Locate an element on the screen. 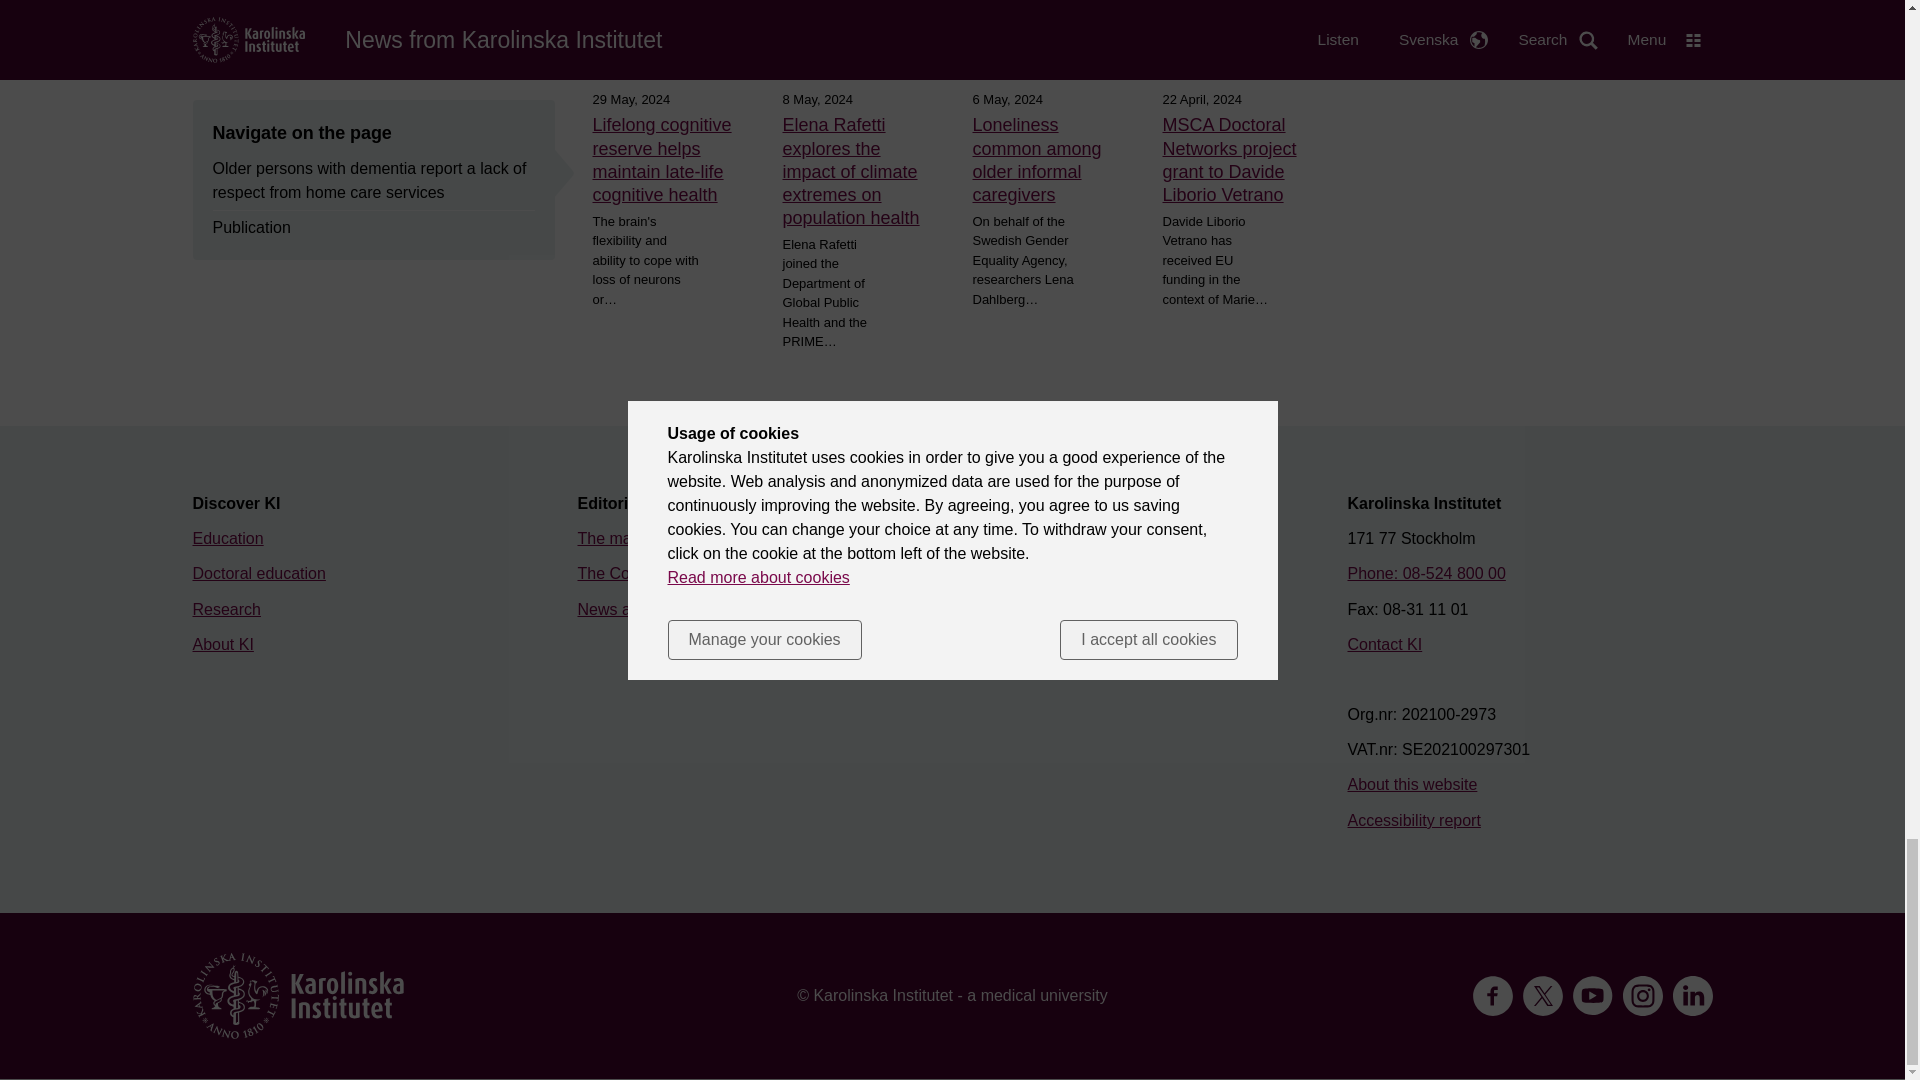 Image resolution: width=1920 pixels, height=1080 pixels. Home is located at coordinates (298, 995).